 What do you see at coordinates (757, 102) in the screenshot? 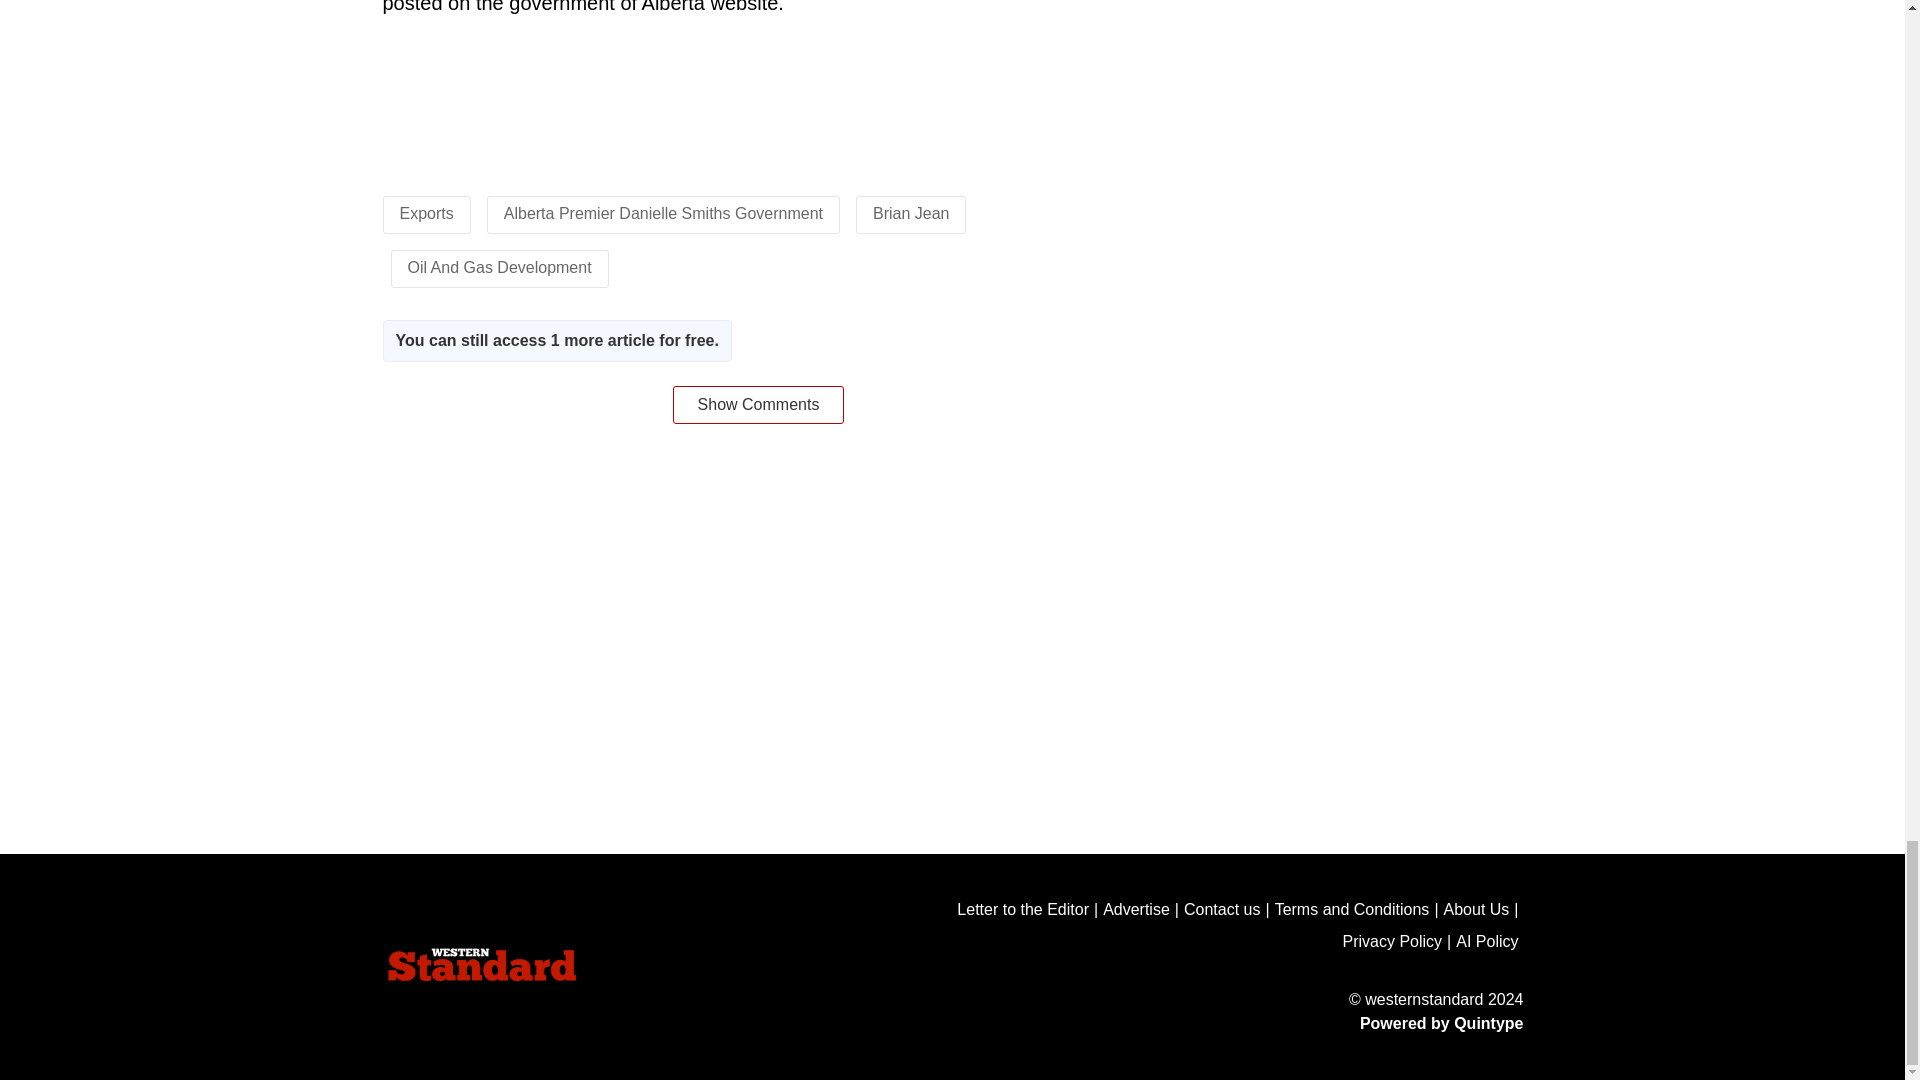
I see `3rd party ad content` at bounding box center [757, 102].